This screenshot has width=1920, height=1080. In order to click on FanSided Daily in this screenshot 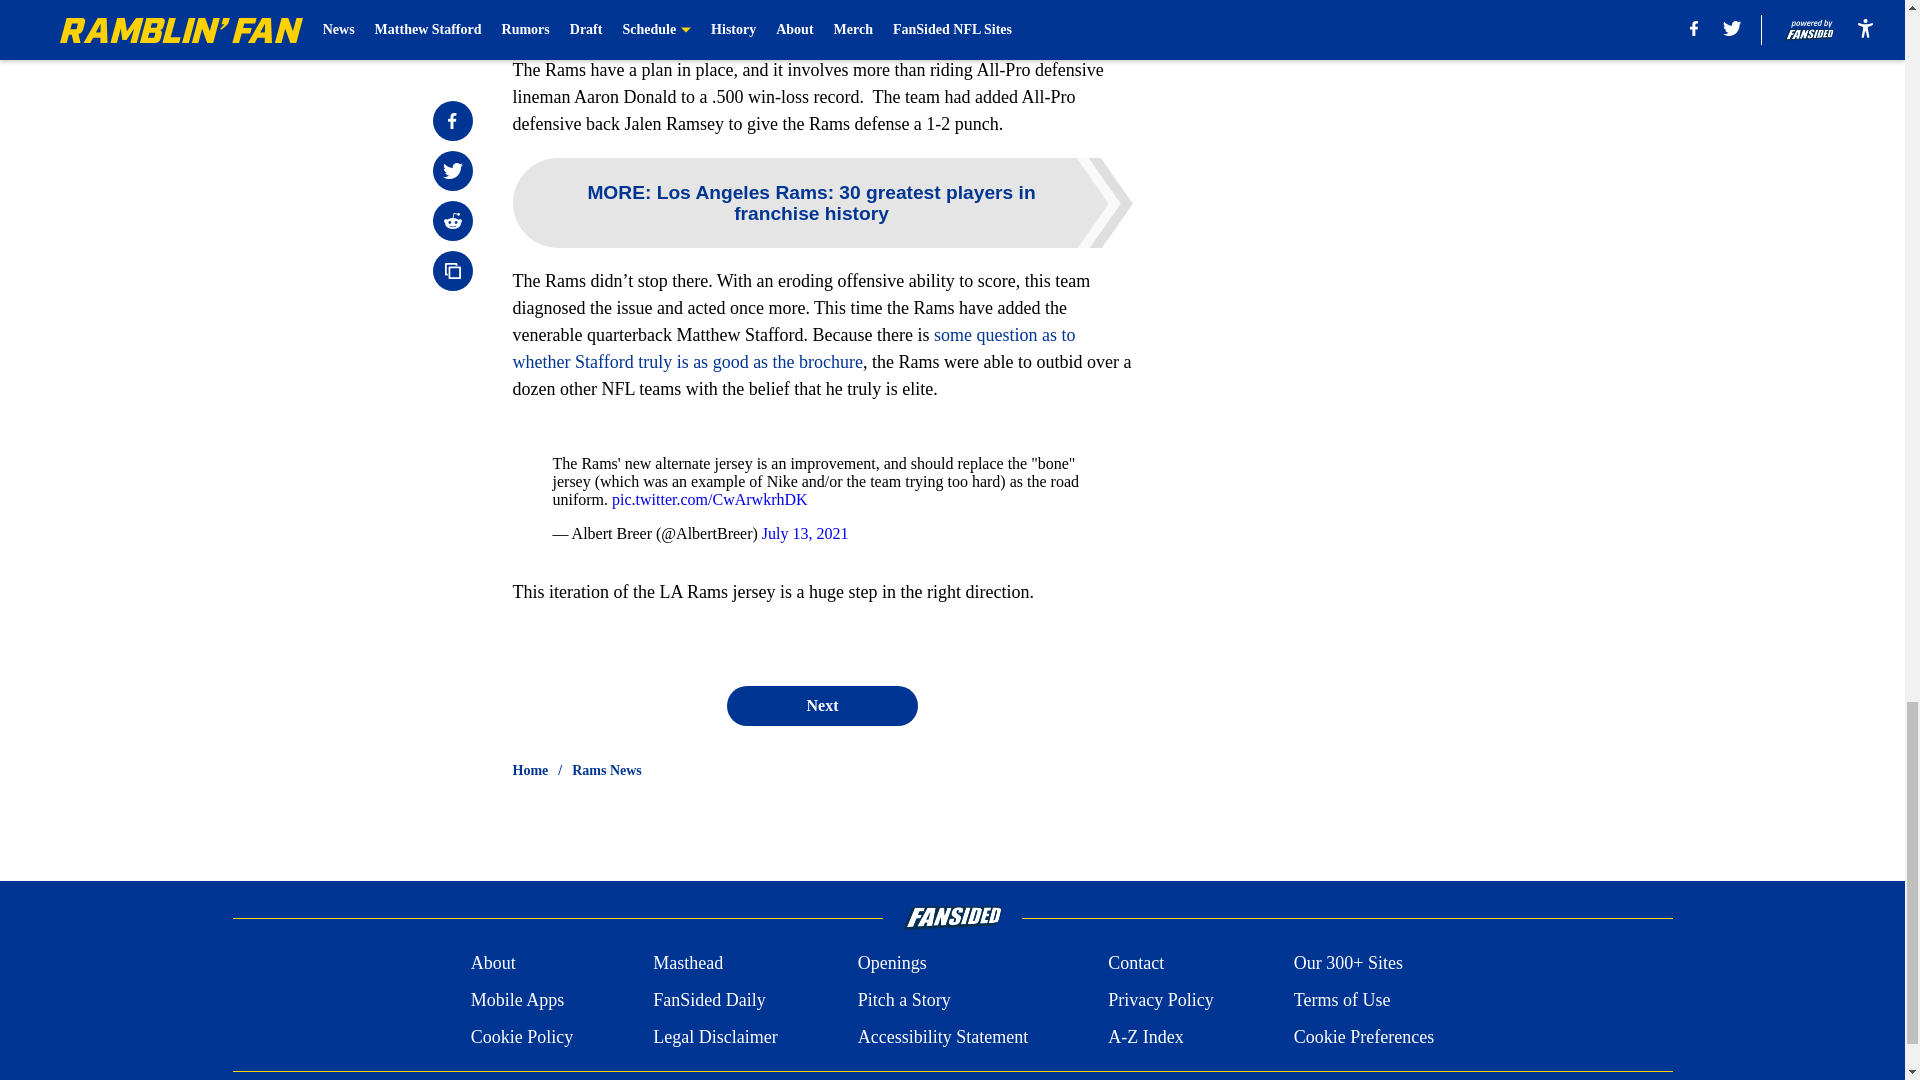, I will do `click(709, 1000)`.